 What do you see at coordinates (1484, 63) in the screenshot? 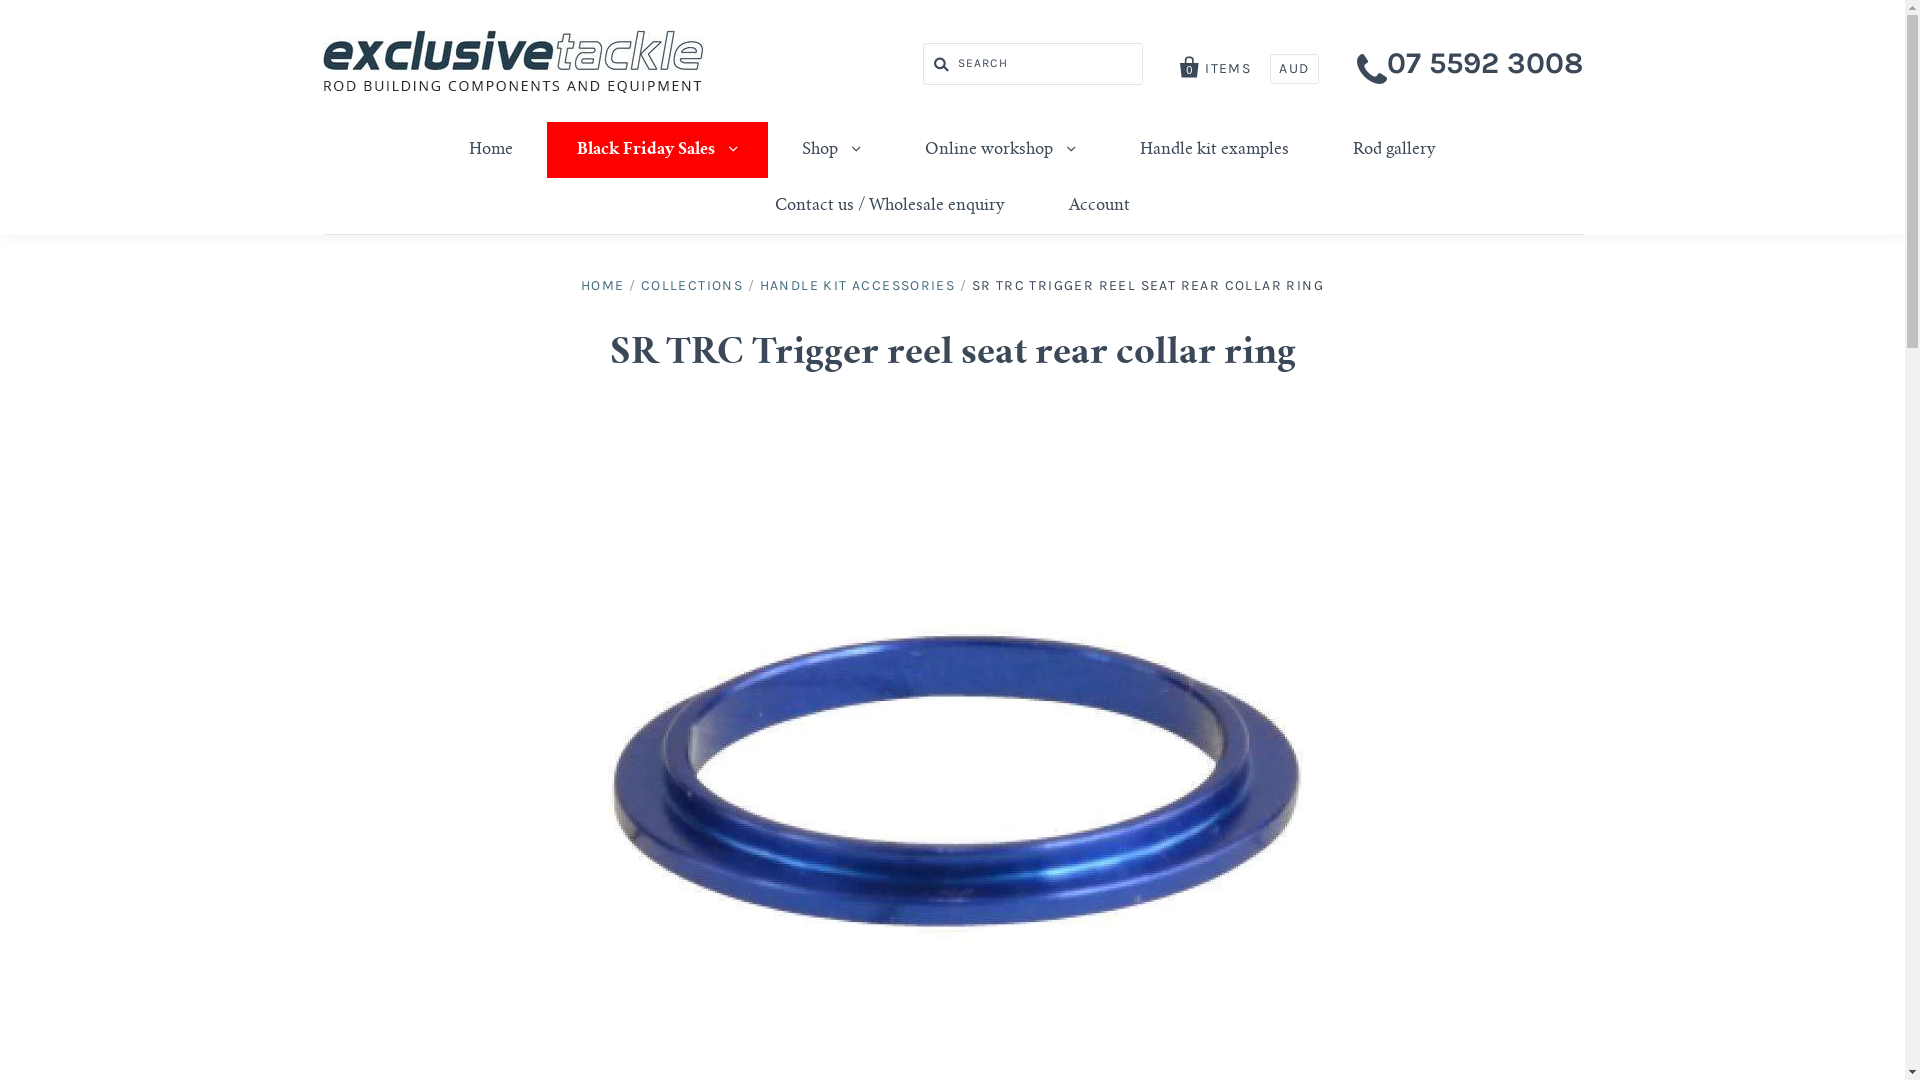
I see `07 5592 3008` at bounding box center [1484, 63].